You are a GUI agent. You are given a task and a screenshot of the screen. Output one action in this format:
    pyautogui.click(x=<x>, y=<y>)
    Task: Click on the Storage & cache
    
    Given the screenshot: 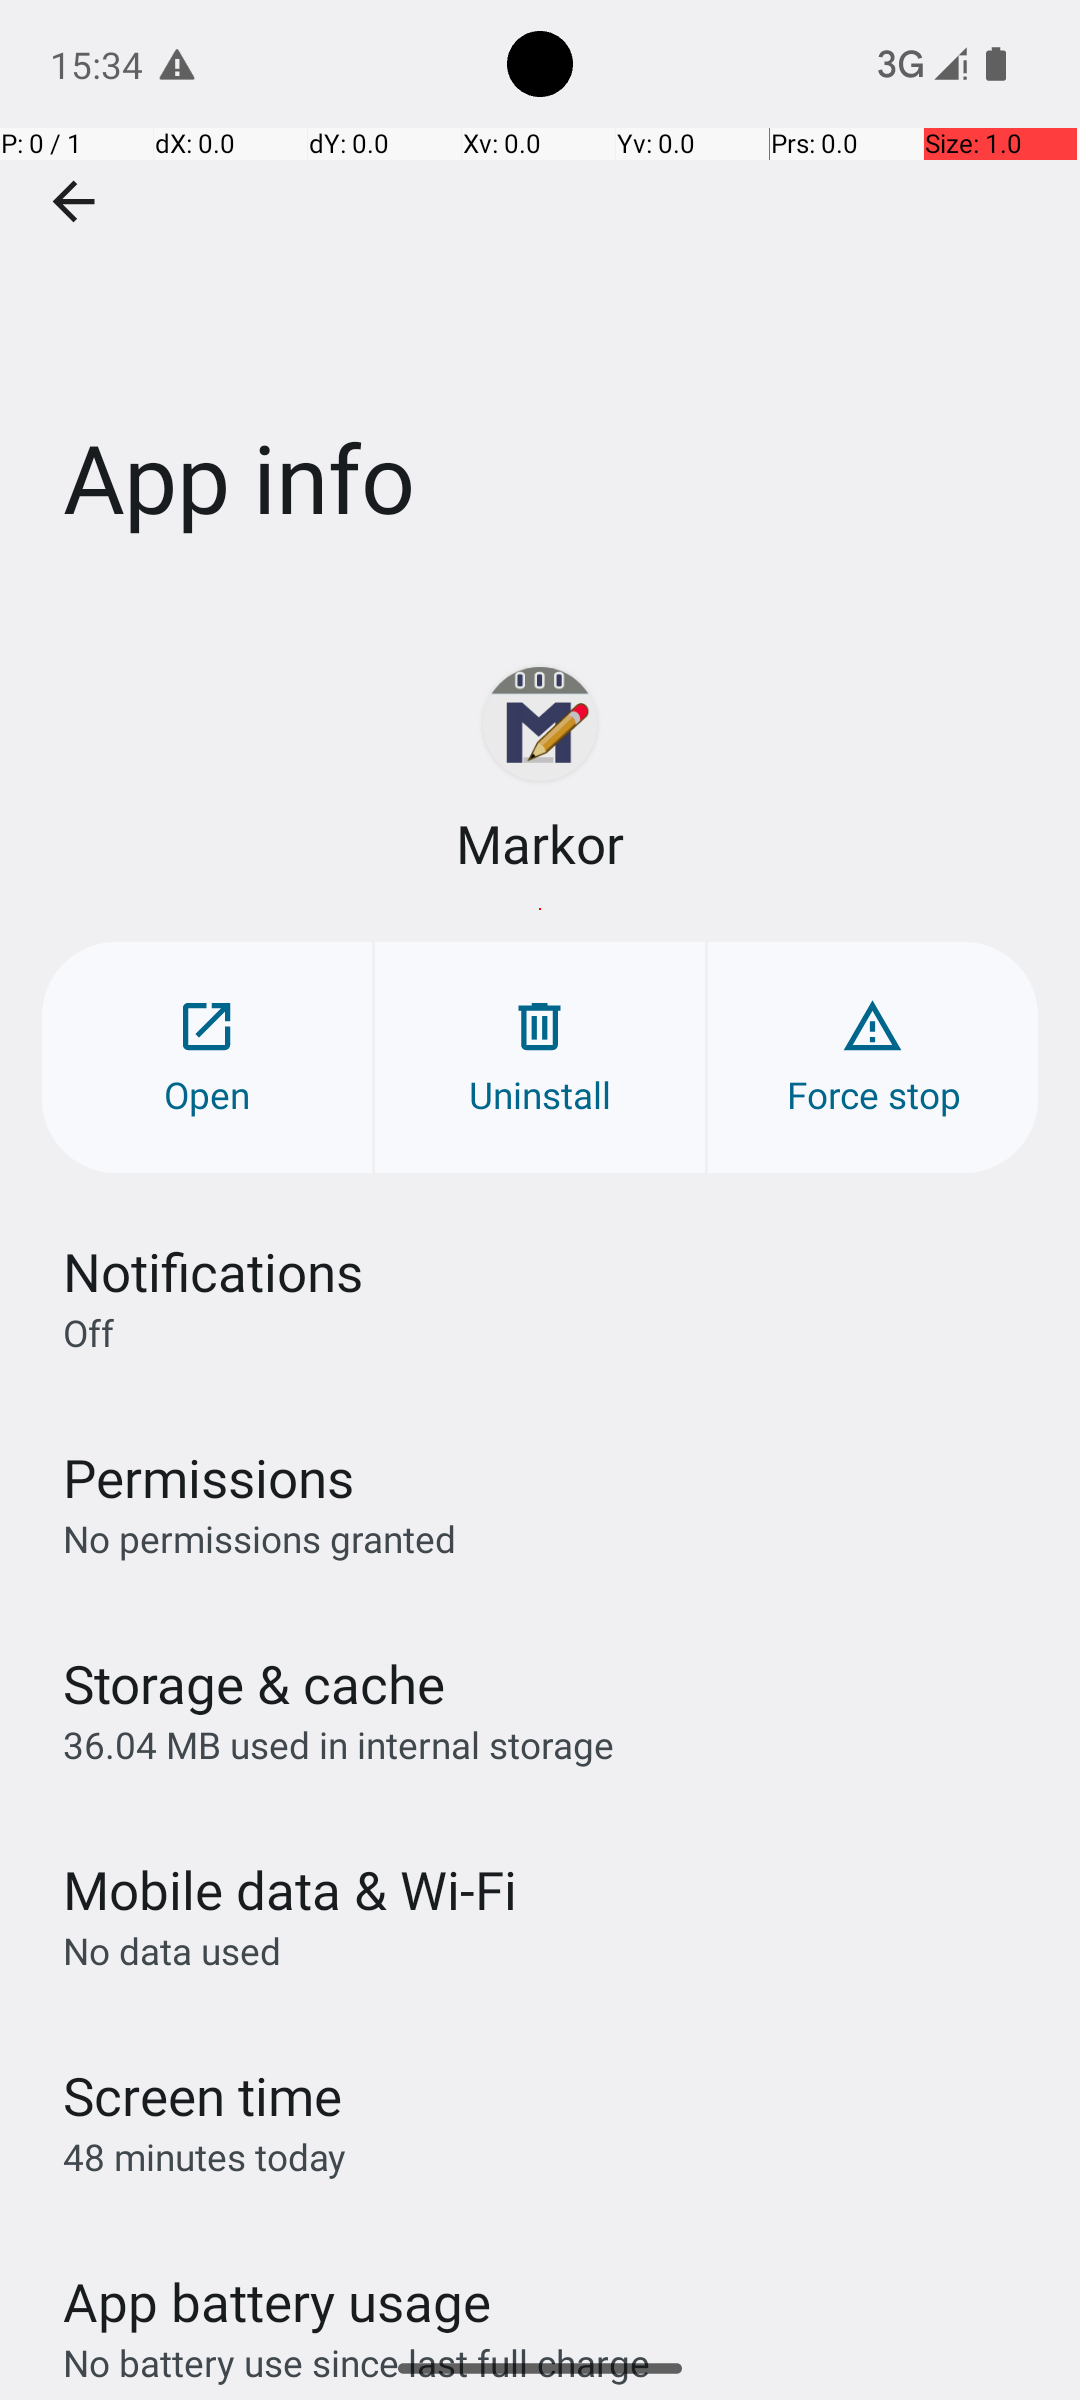 What is the action you would take?
    pyautogui.click(x=254, y=1684)
    